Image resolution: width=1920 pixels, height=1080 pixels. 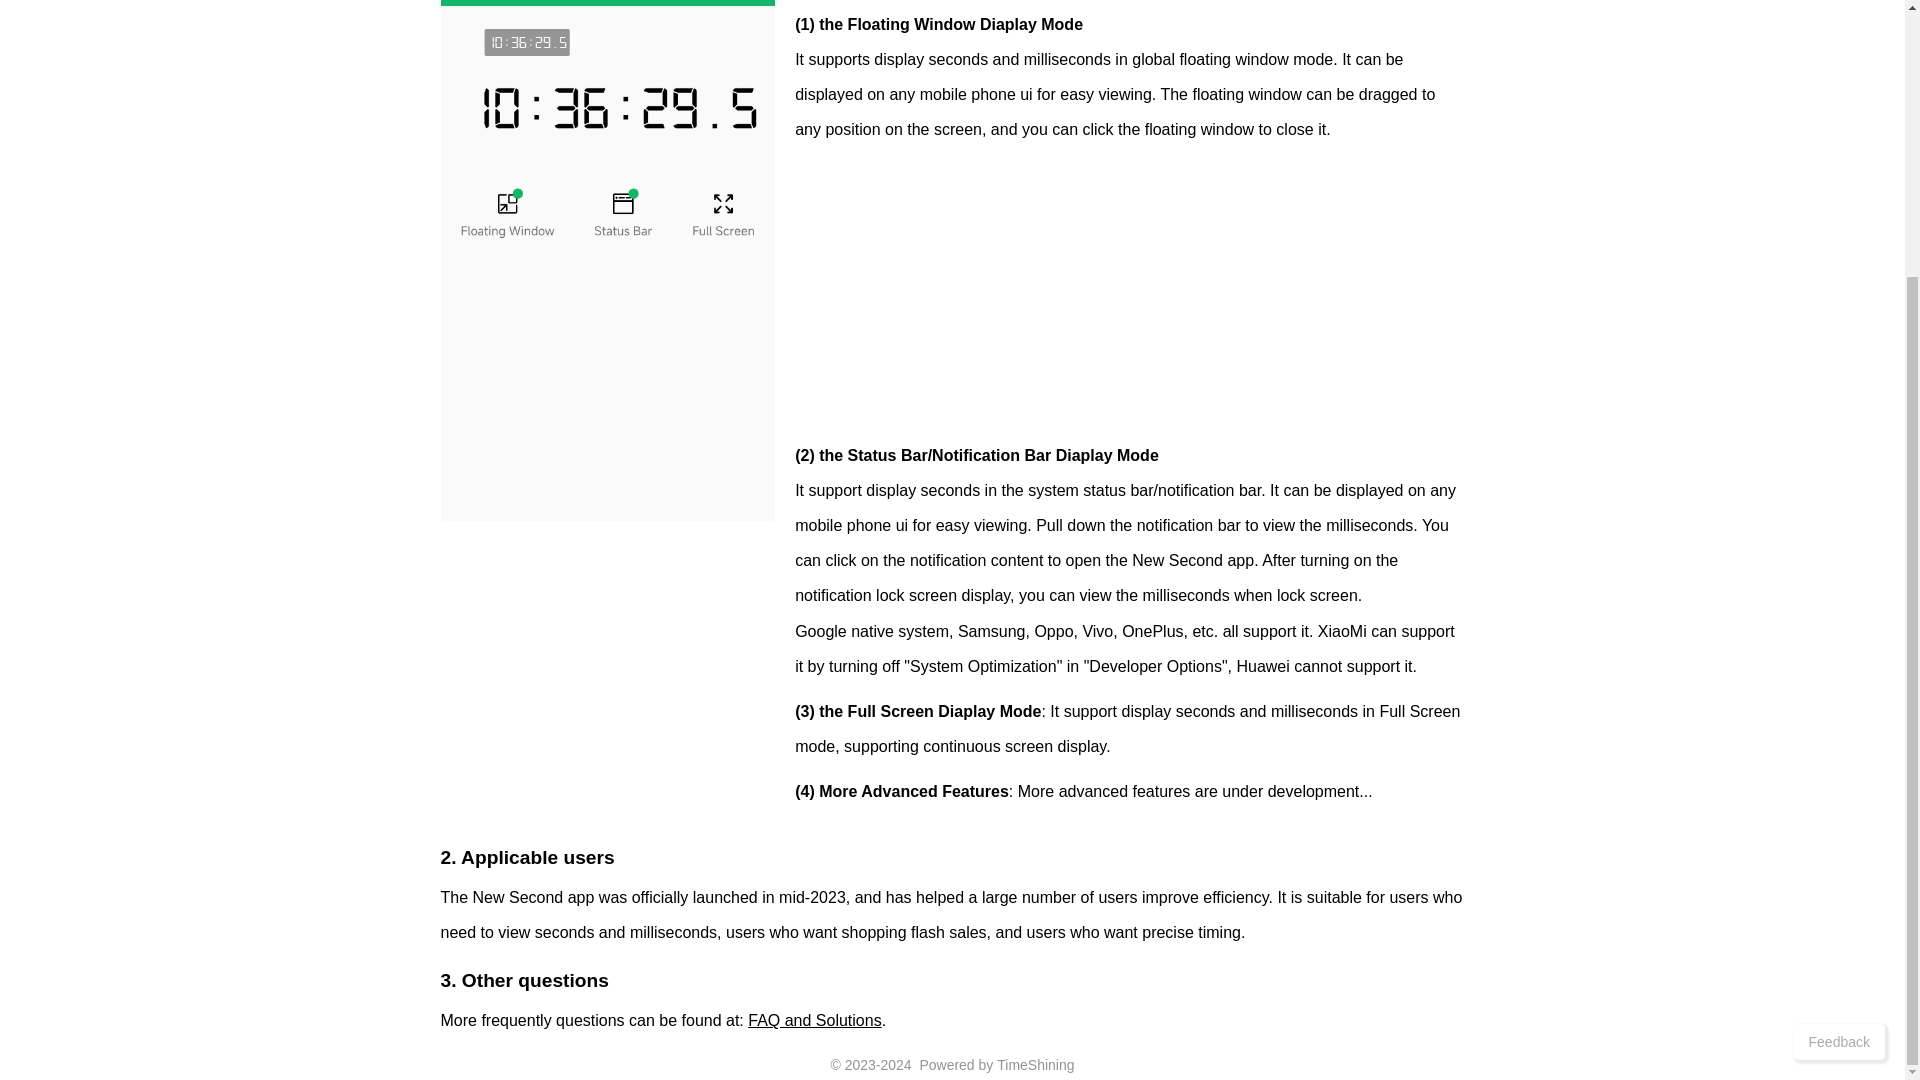 What do you see at coordinates (814, 1020) in the screenshot?
I see `FAQ and Solutions` at bounding box center [814, 1020].